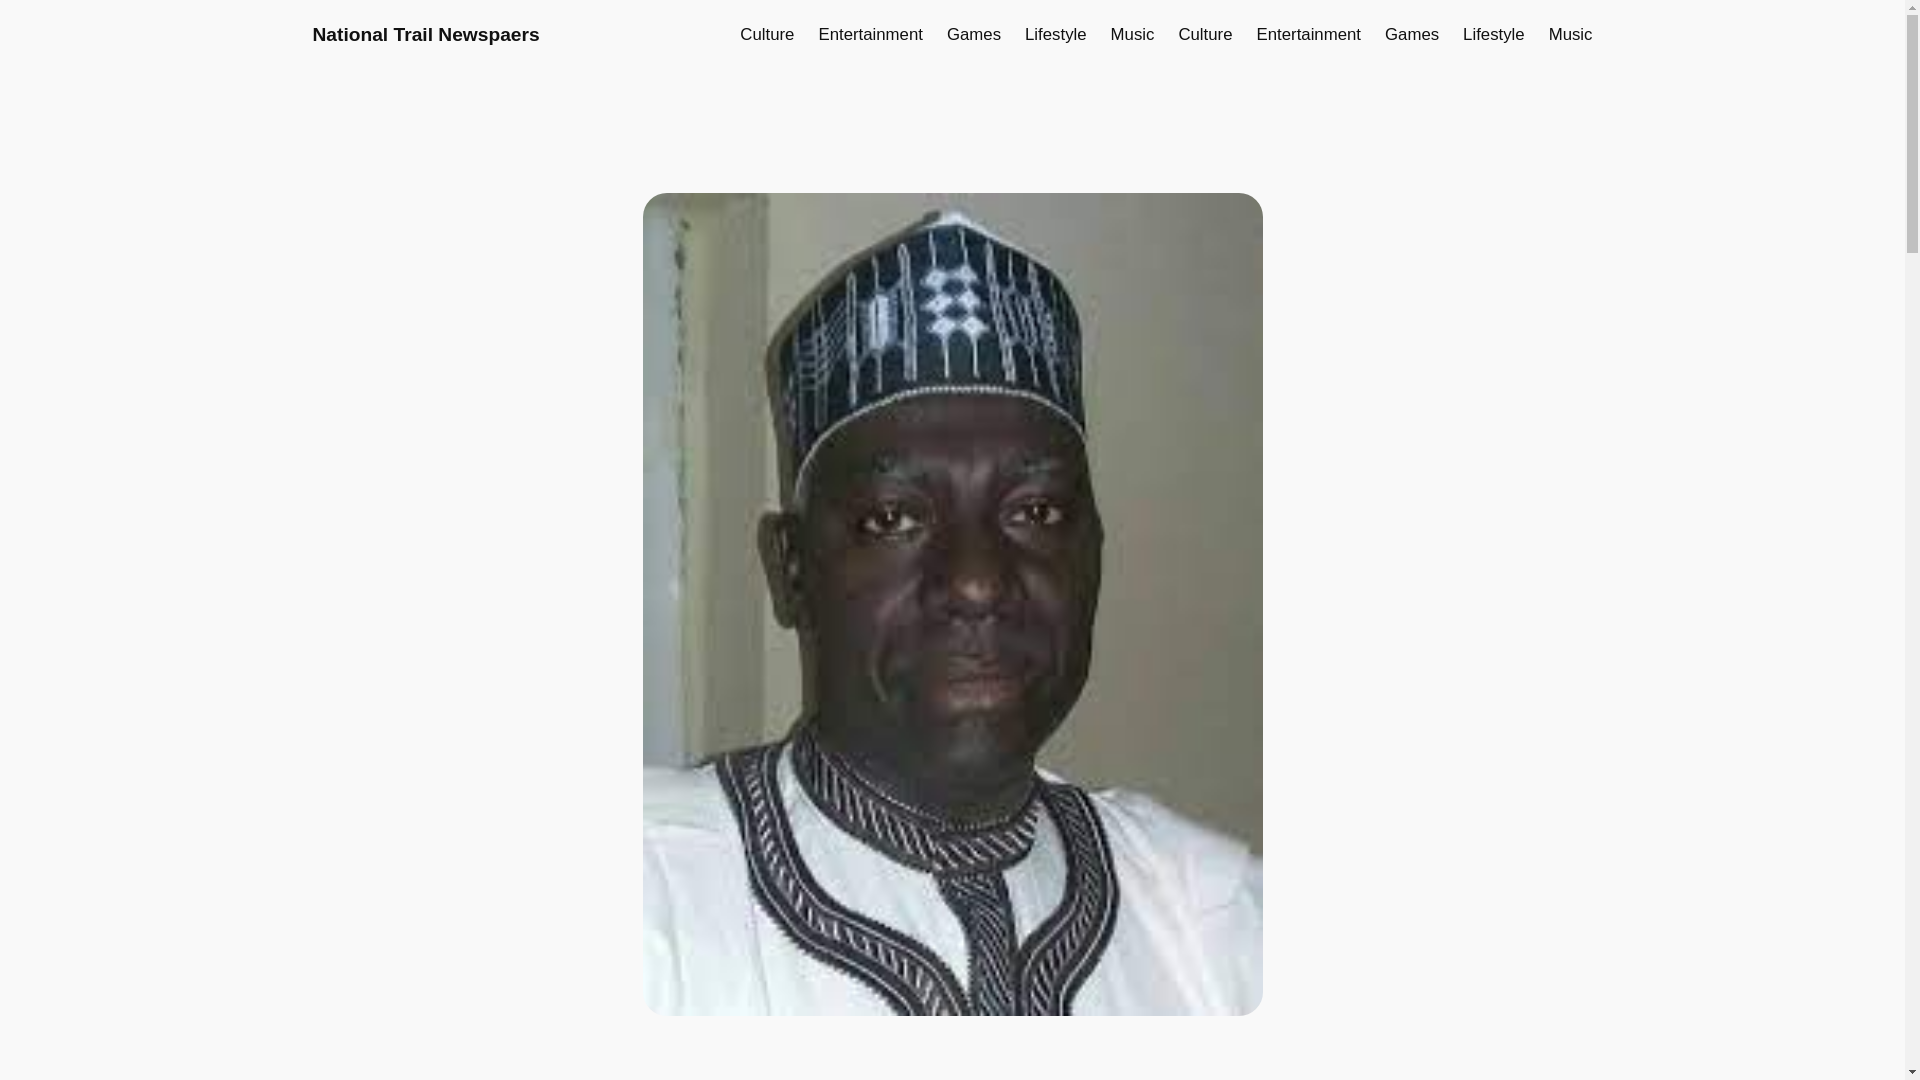 The height and width of the screenshot is (1080, 1920). What do you see at coordinates (1411, 34) in the screenshot?
I see `Games` at bounding box center [1411, 34].